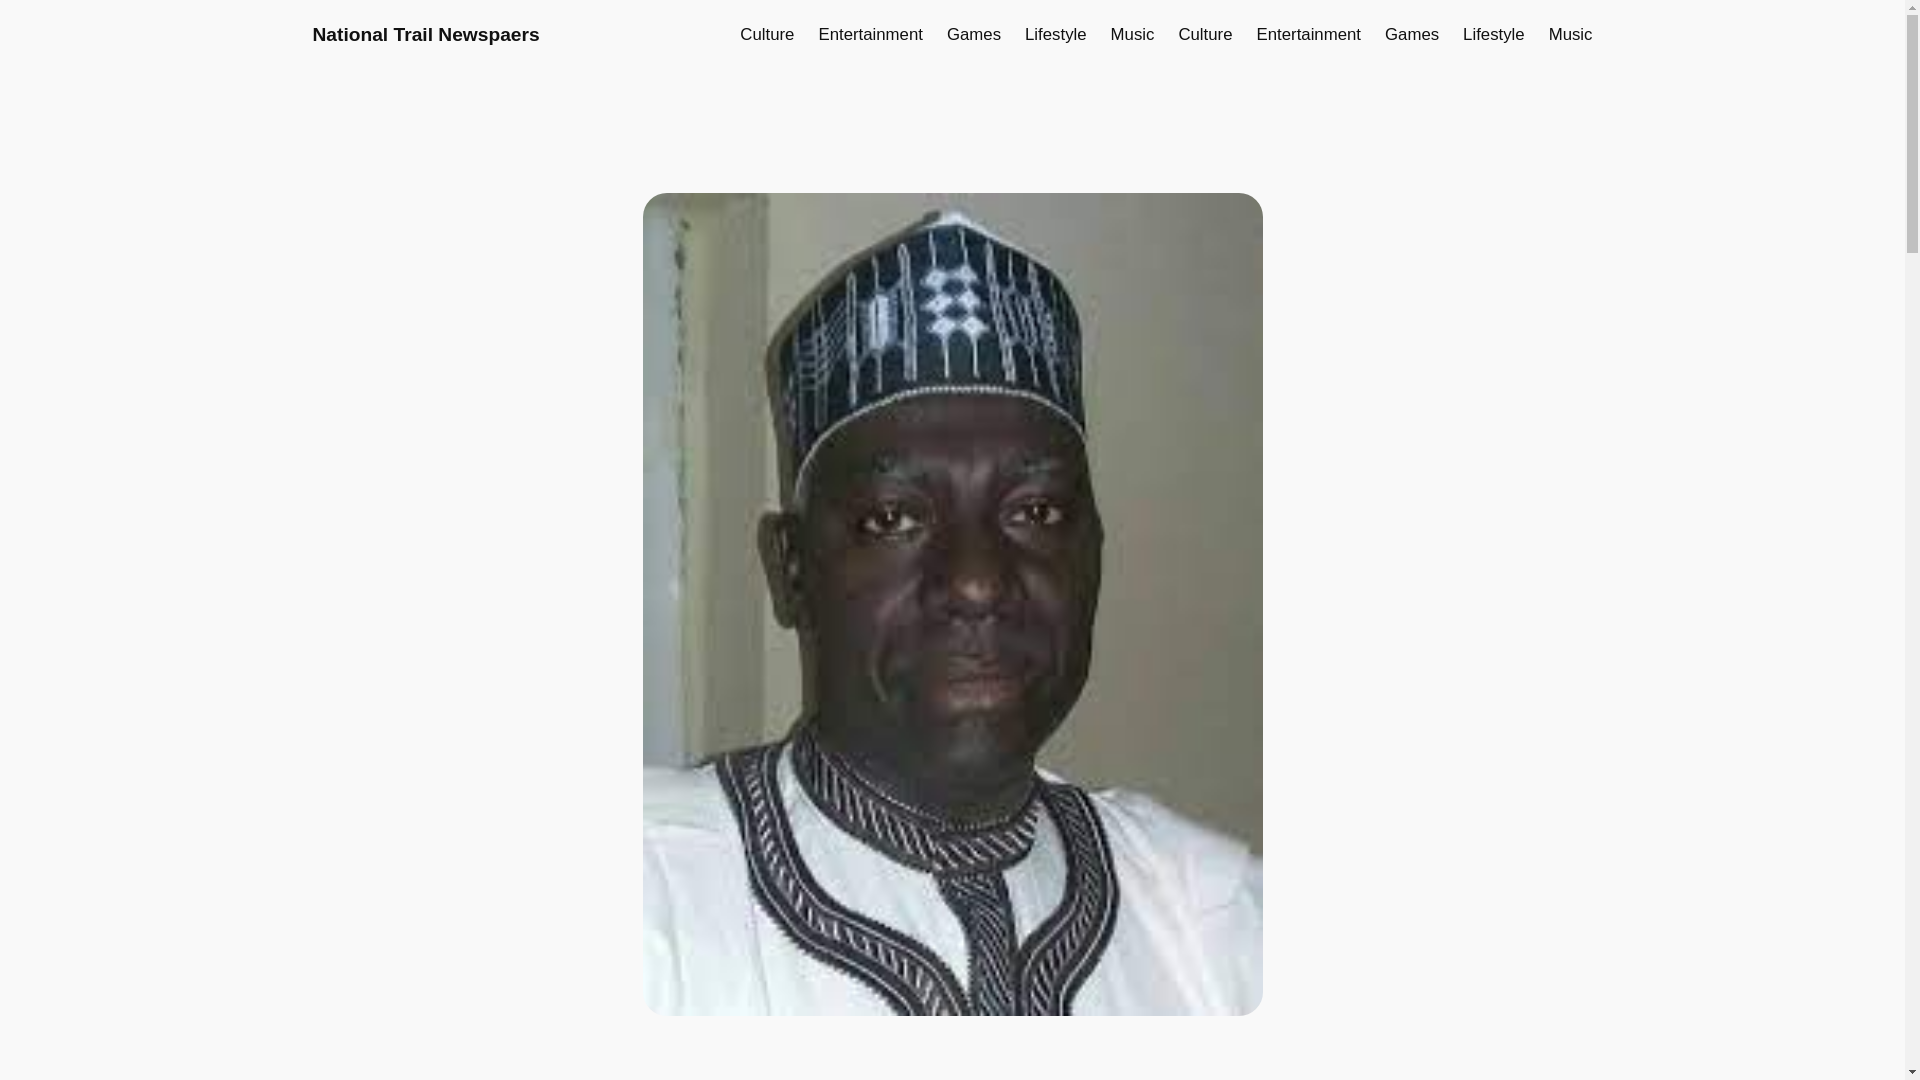 The height and width of the screenshot is (1080, 1920). What do you see at coordinates (1411, 34) in the screenshot?
I see `Games` at bounding box center [1411, 34].